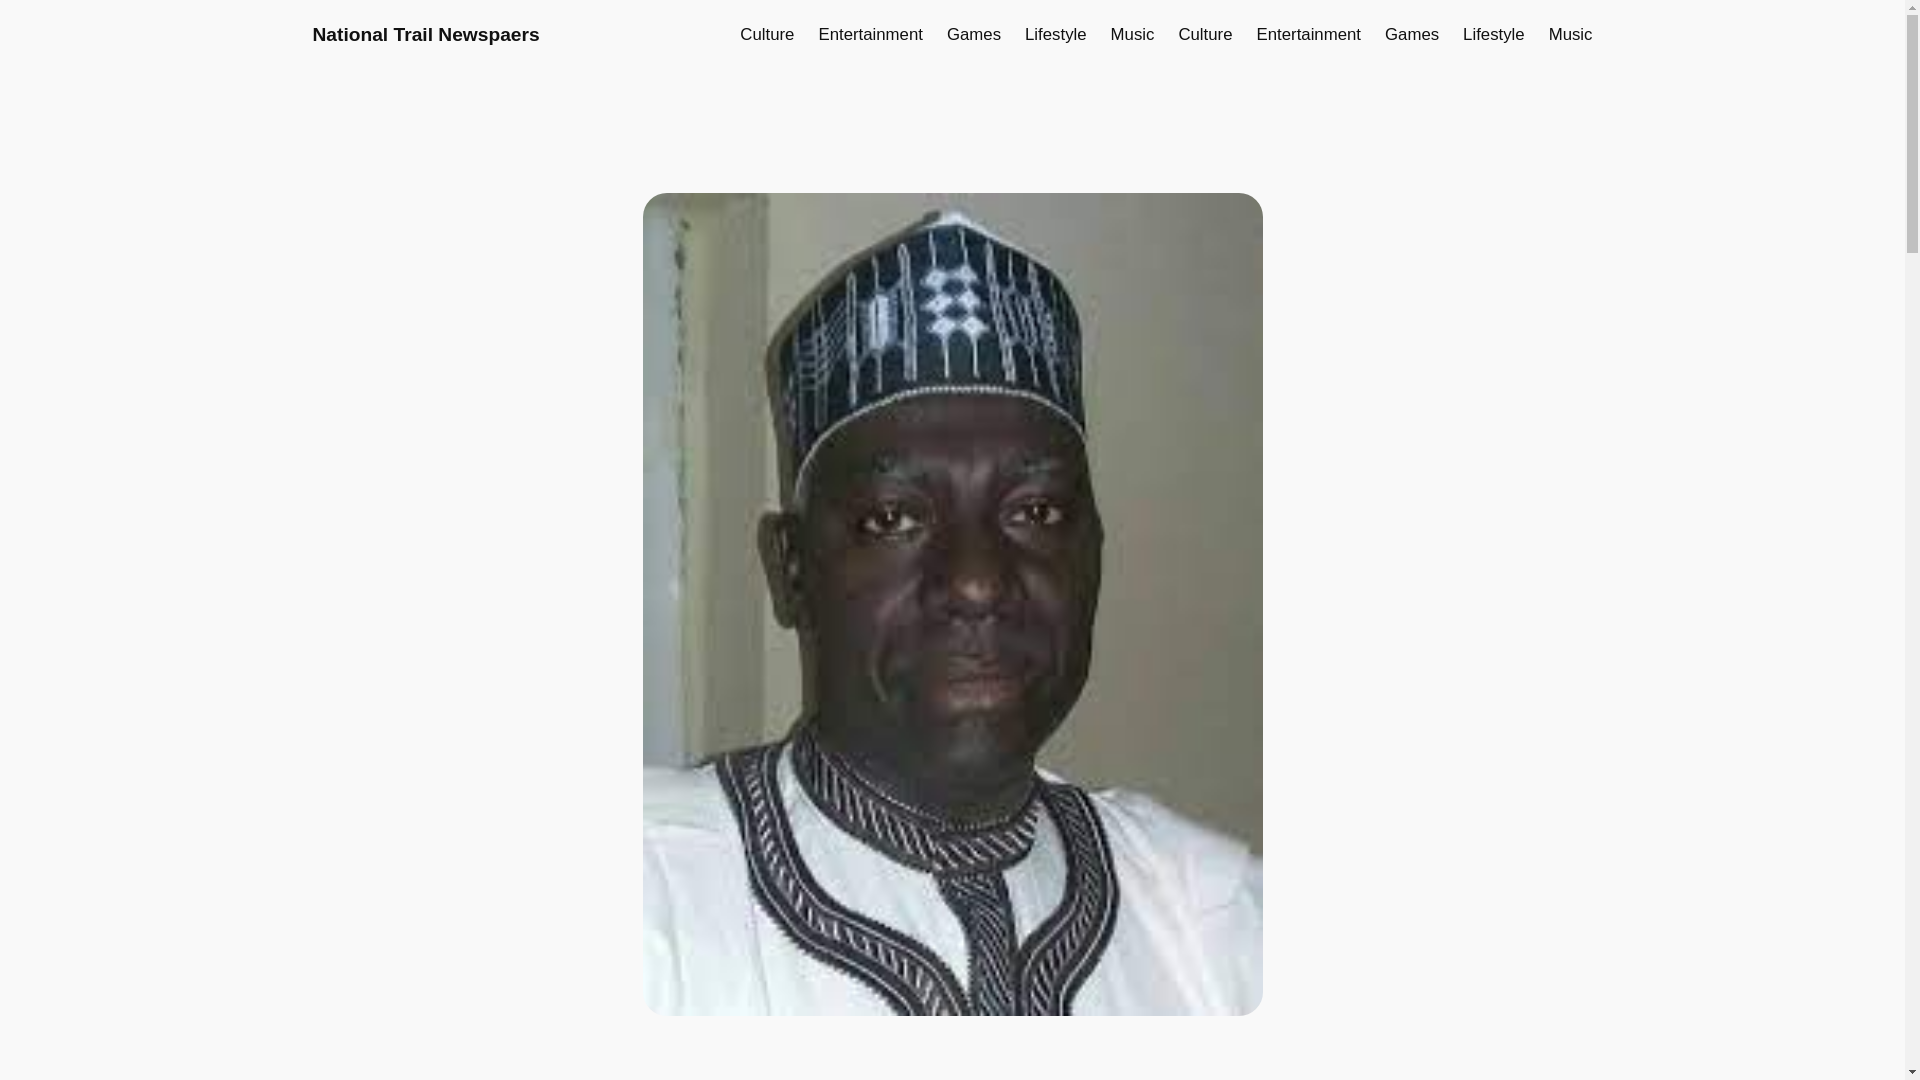 The height and width of the screenshot is (1080, 1920). What do you see at coordinates (1411, 34) in the screenshot?
I see `Games` at bounding box center [1411, 34].